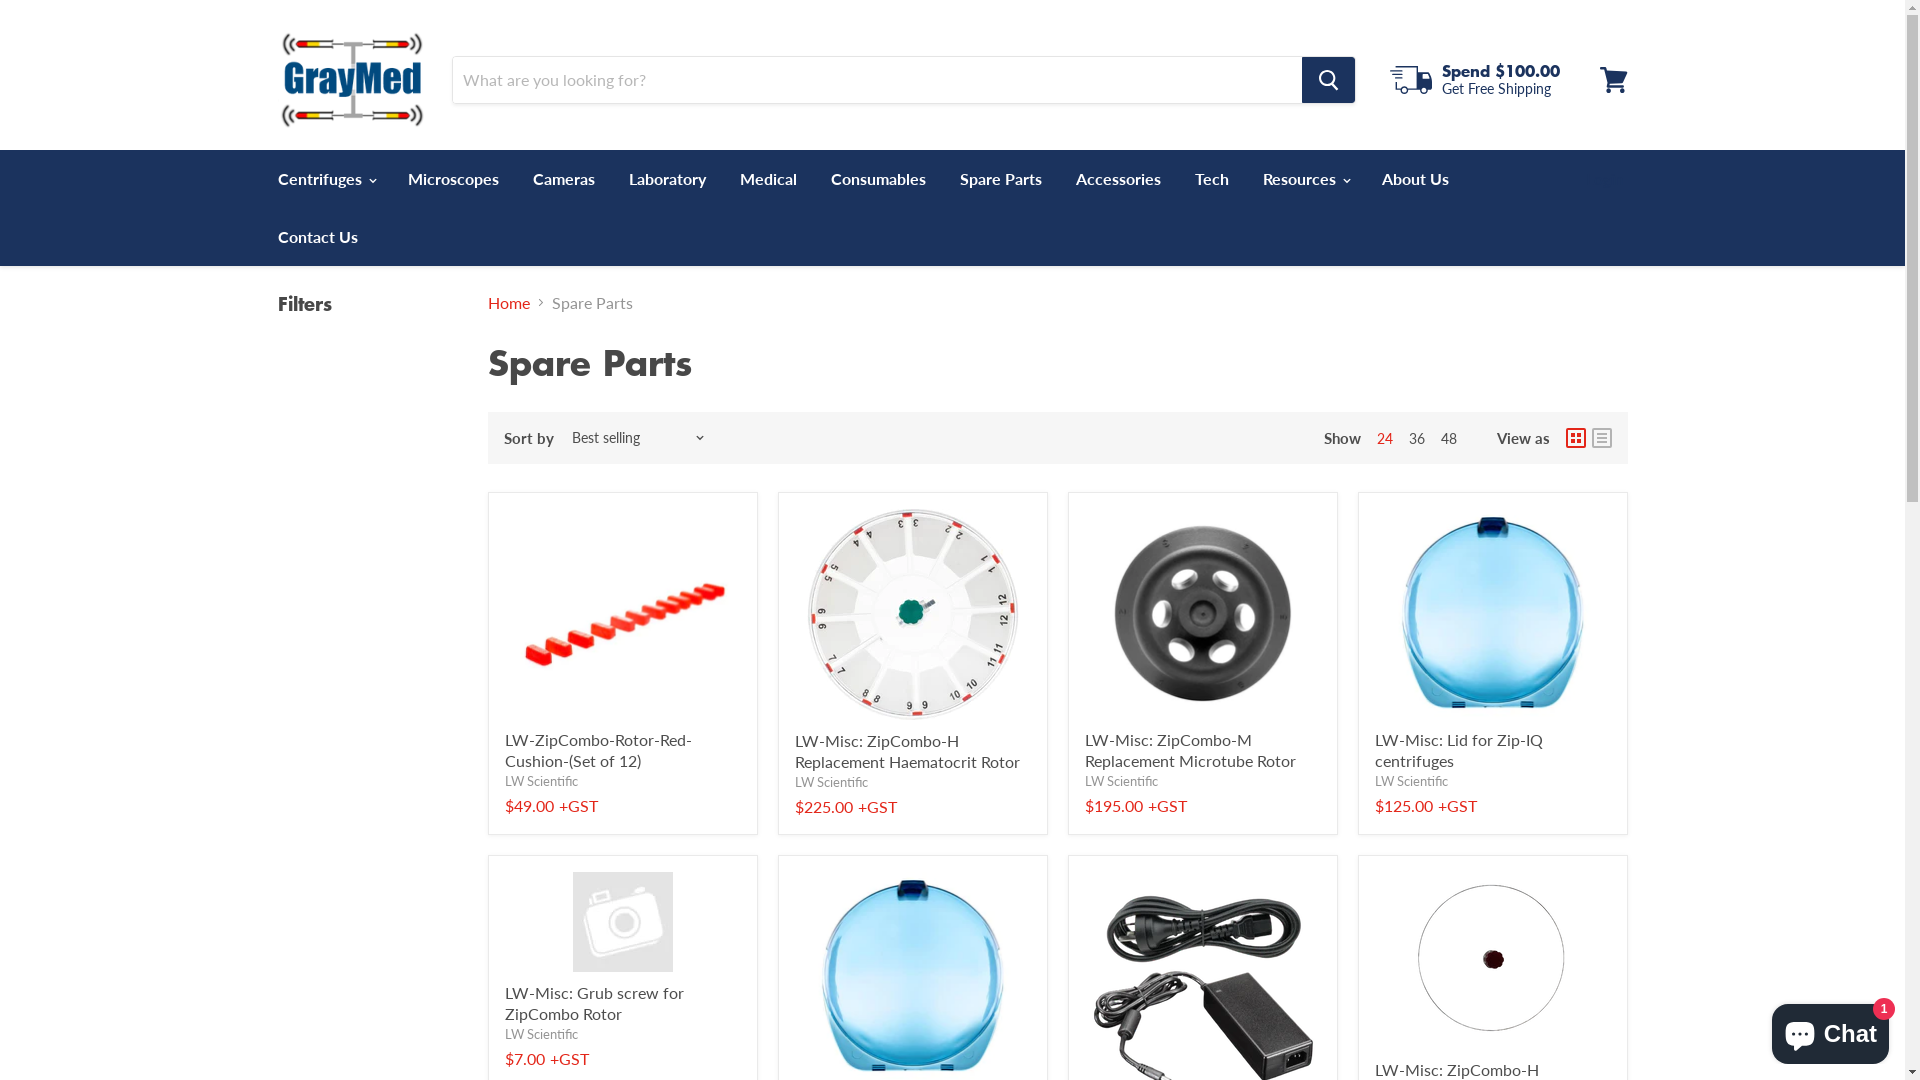  Describe the element at coordinates (1604, 179) in the screenshot. I see `Login` at that location.